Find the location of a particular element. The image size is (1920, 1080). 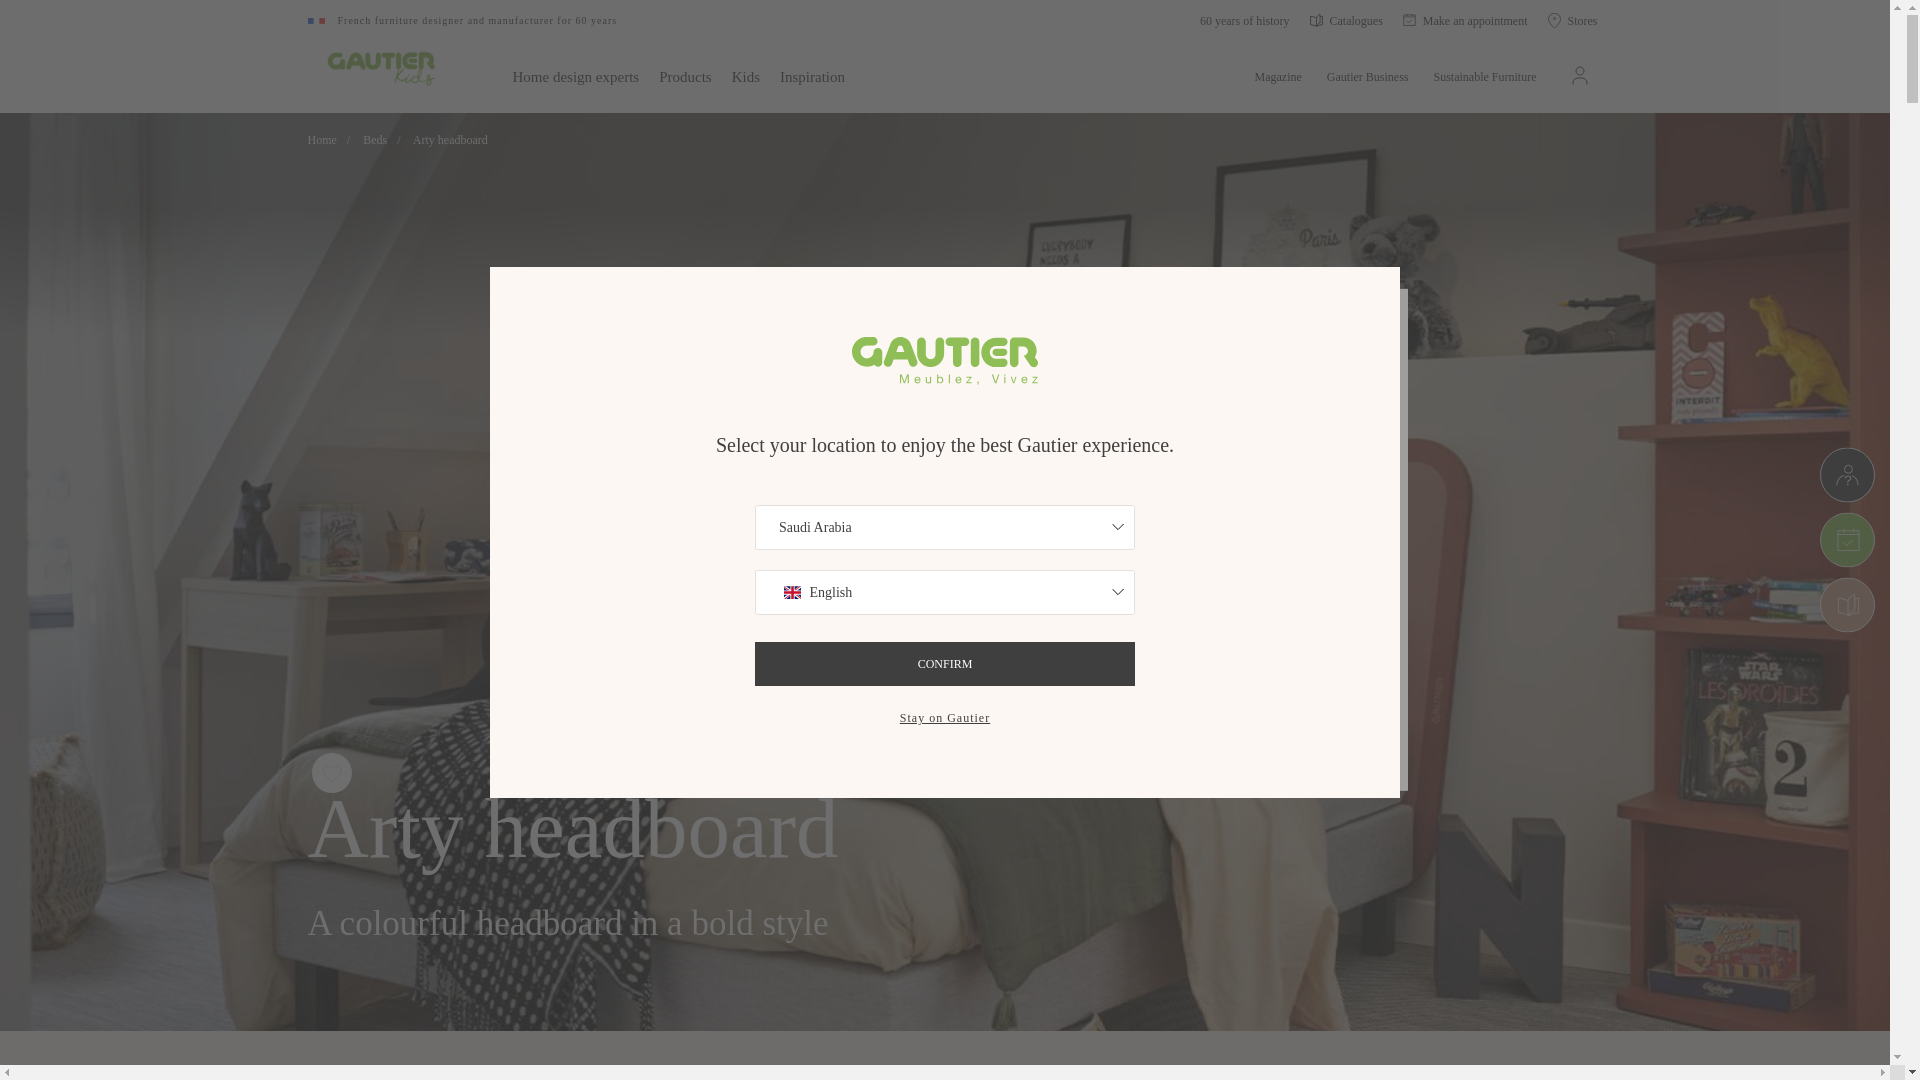

Catalogues is located at coordinates (1346, 20).